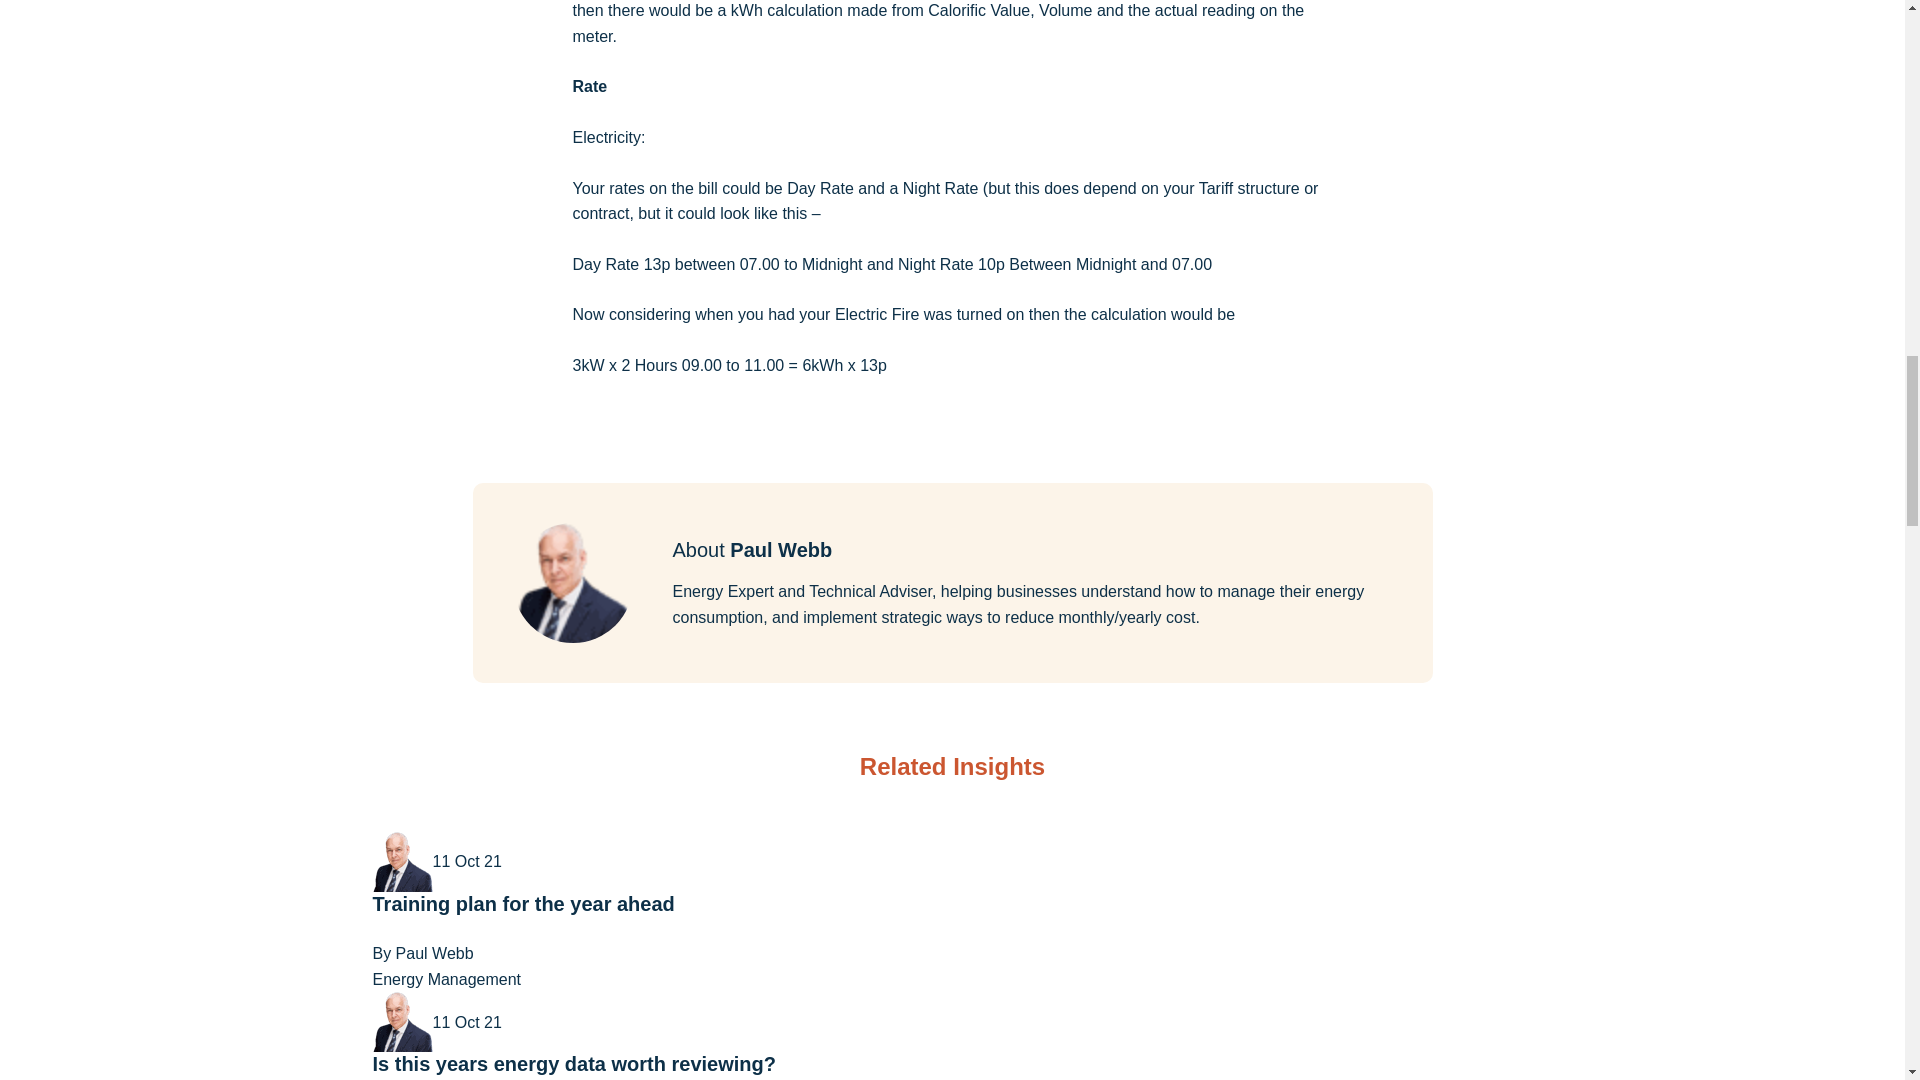 The width and height of the screenshot is (1920, 1080). What do you see at coordinates (446, 979) in the screenshot?
I see `Energy Management` at bounding box center [446, 979].